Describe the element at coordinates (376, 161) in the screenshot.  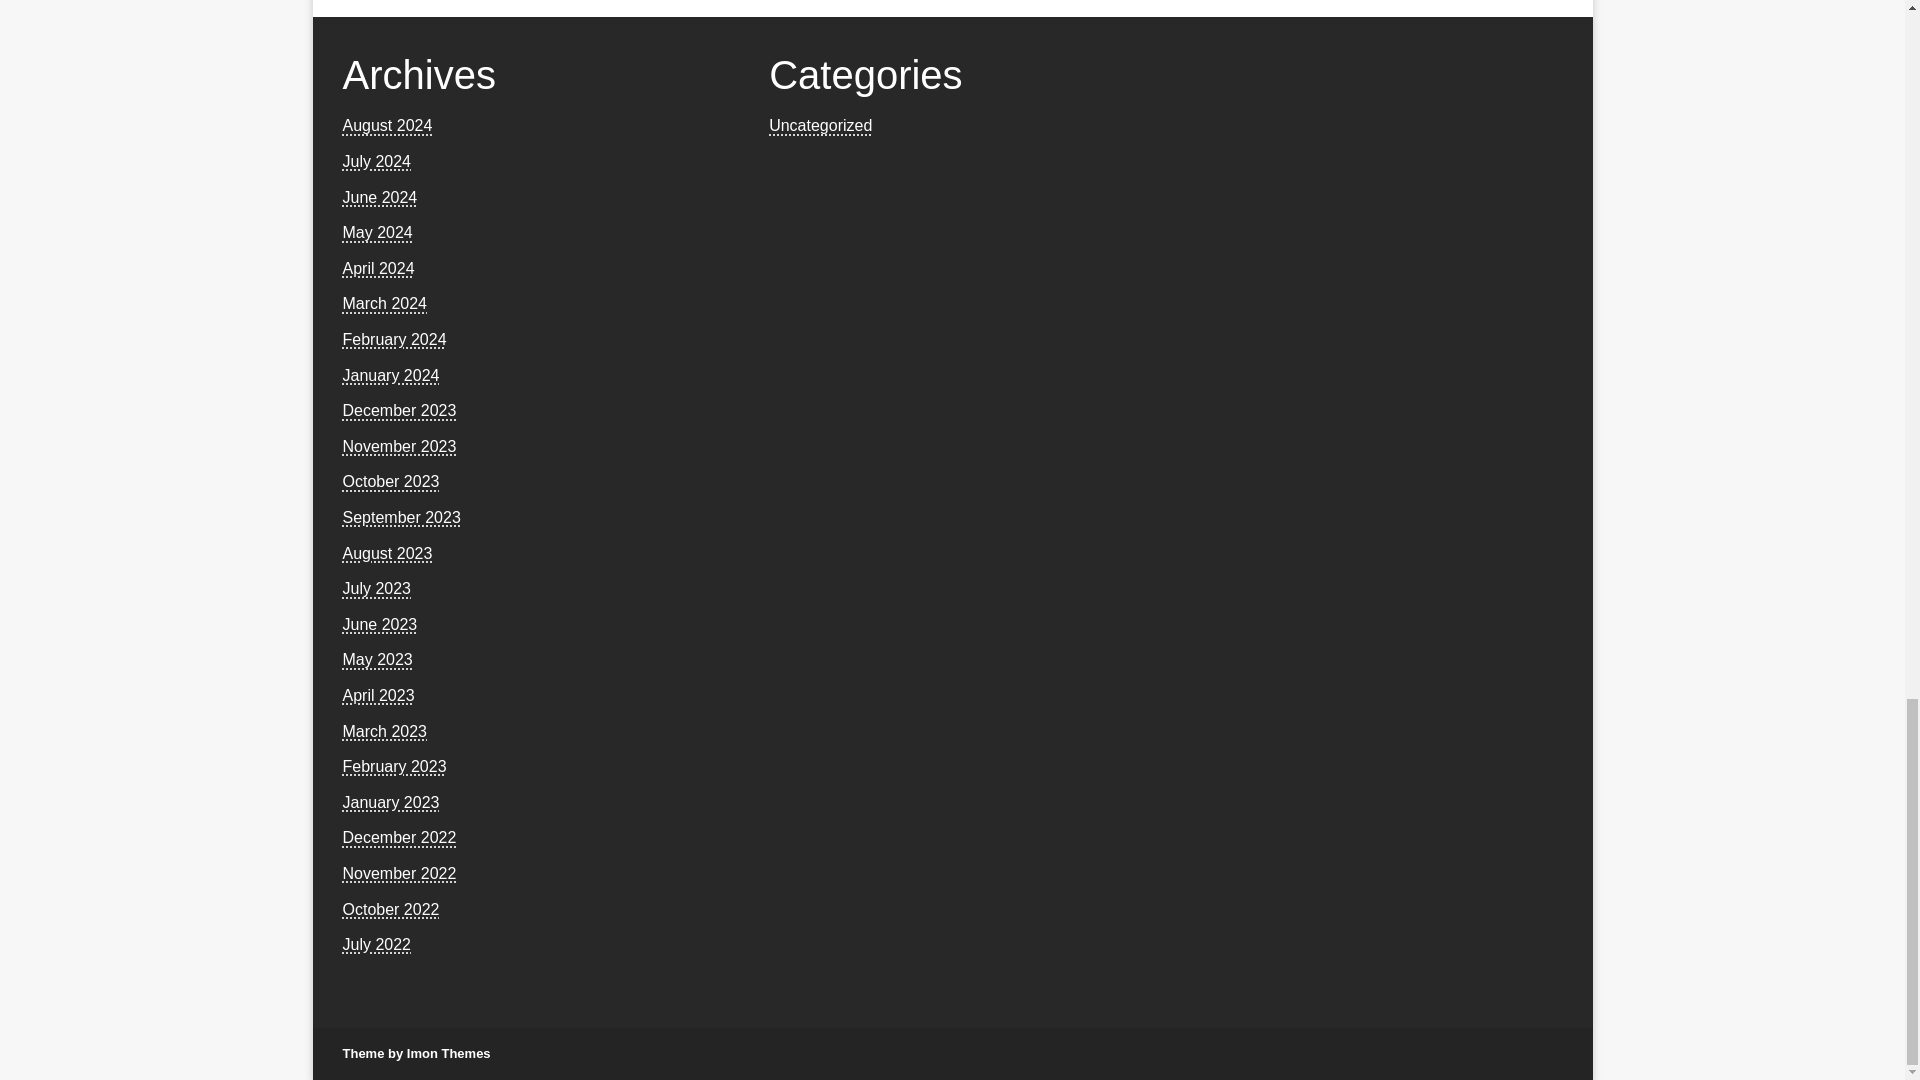
I see `July 2024` at that location.